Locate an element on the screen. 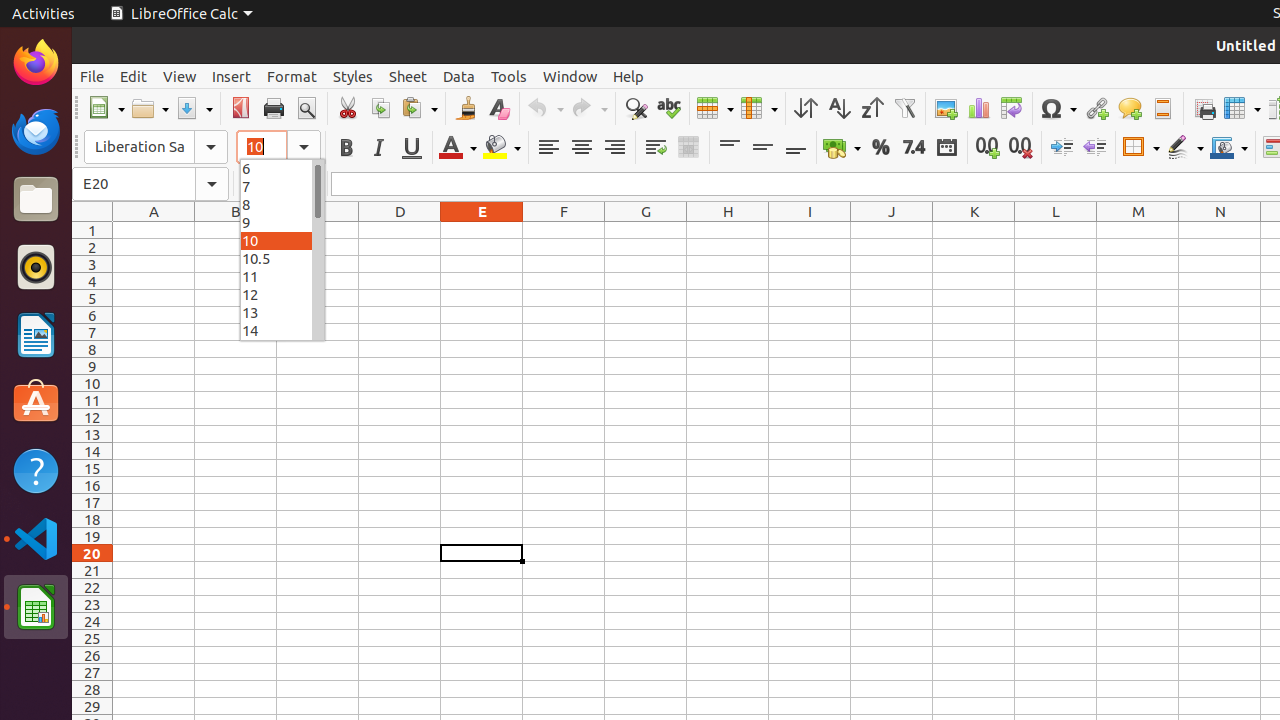  7 is located at coordinates (282, 186).